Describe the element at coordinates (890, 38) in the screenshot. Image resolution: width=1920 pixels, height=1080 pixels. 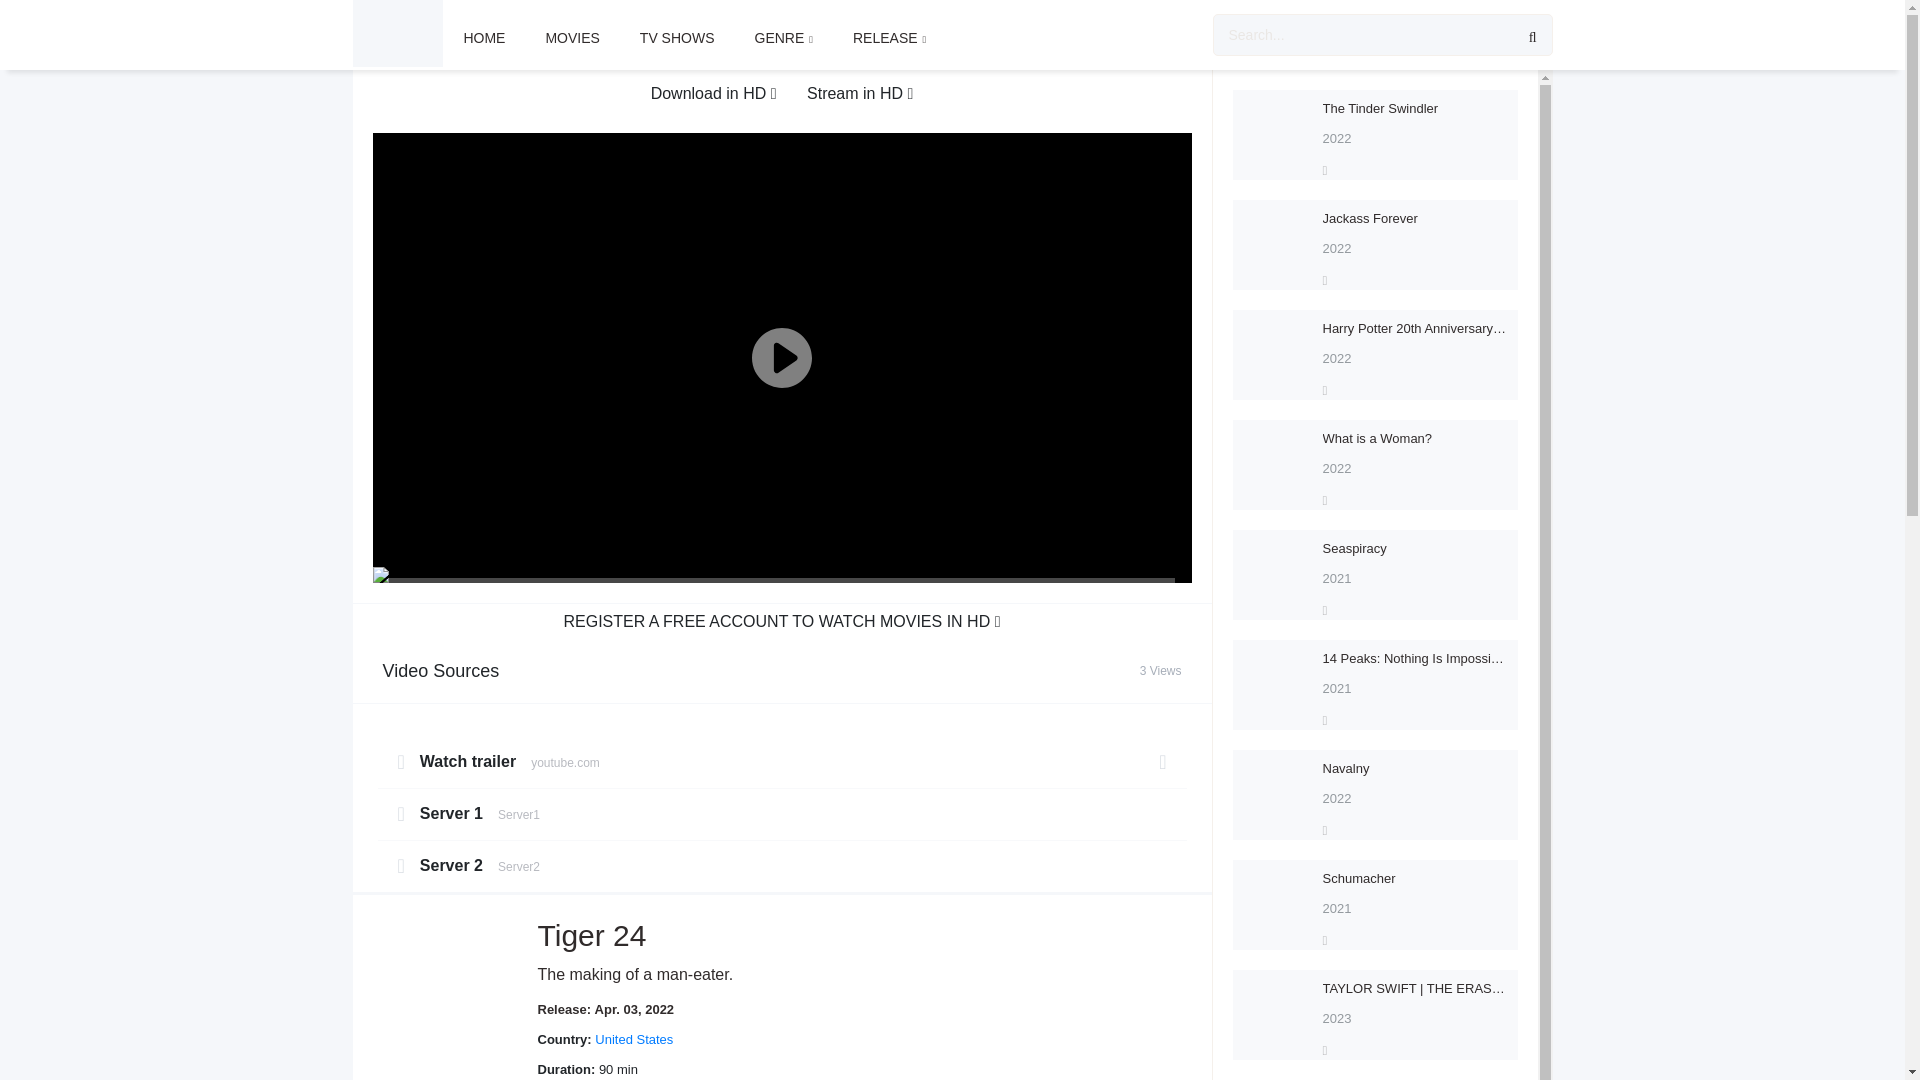
I see `RELEASE` at that location.